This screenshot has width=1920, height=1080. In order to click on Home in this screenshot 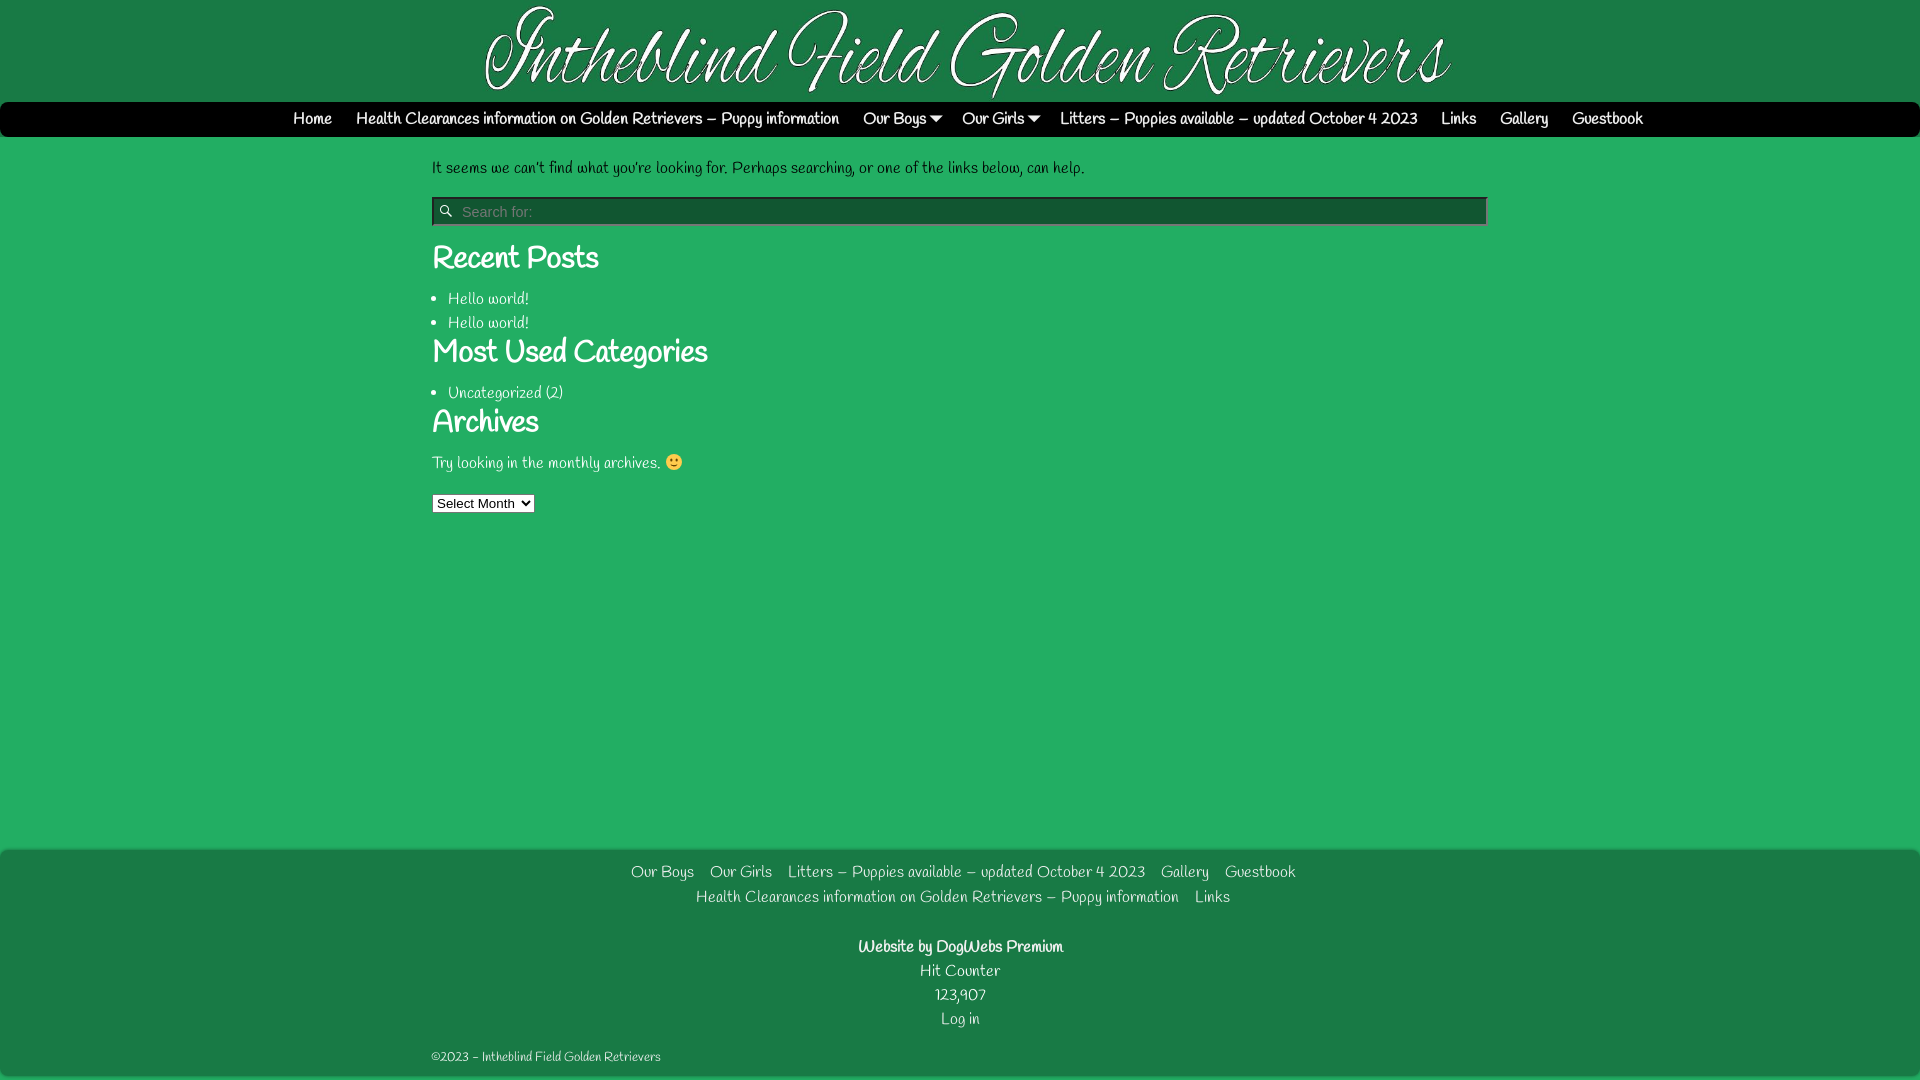, I will do `click(312, 120)`.